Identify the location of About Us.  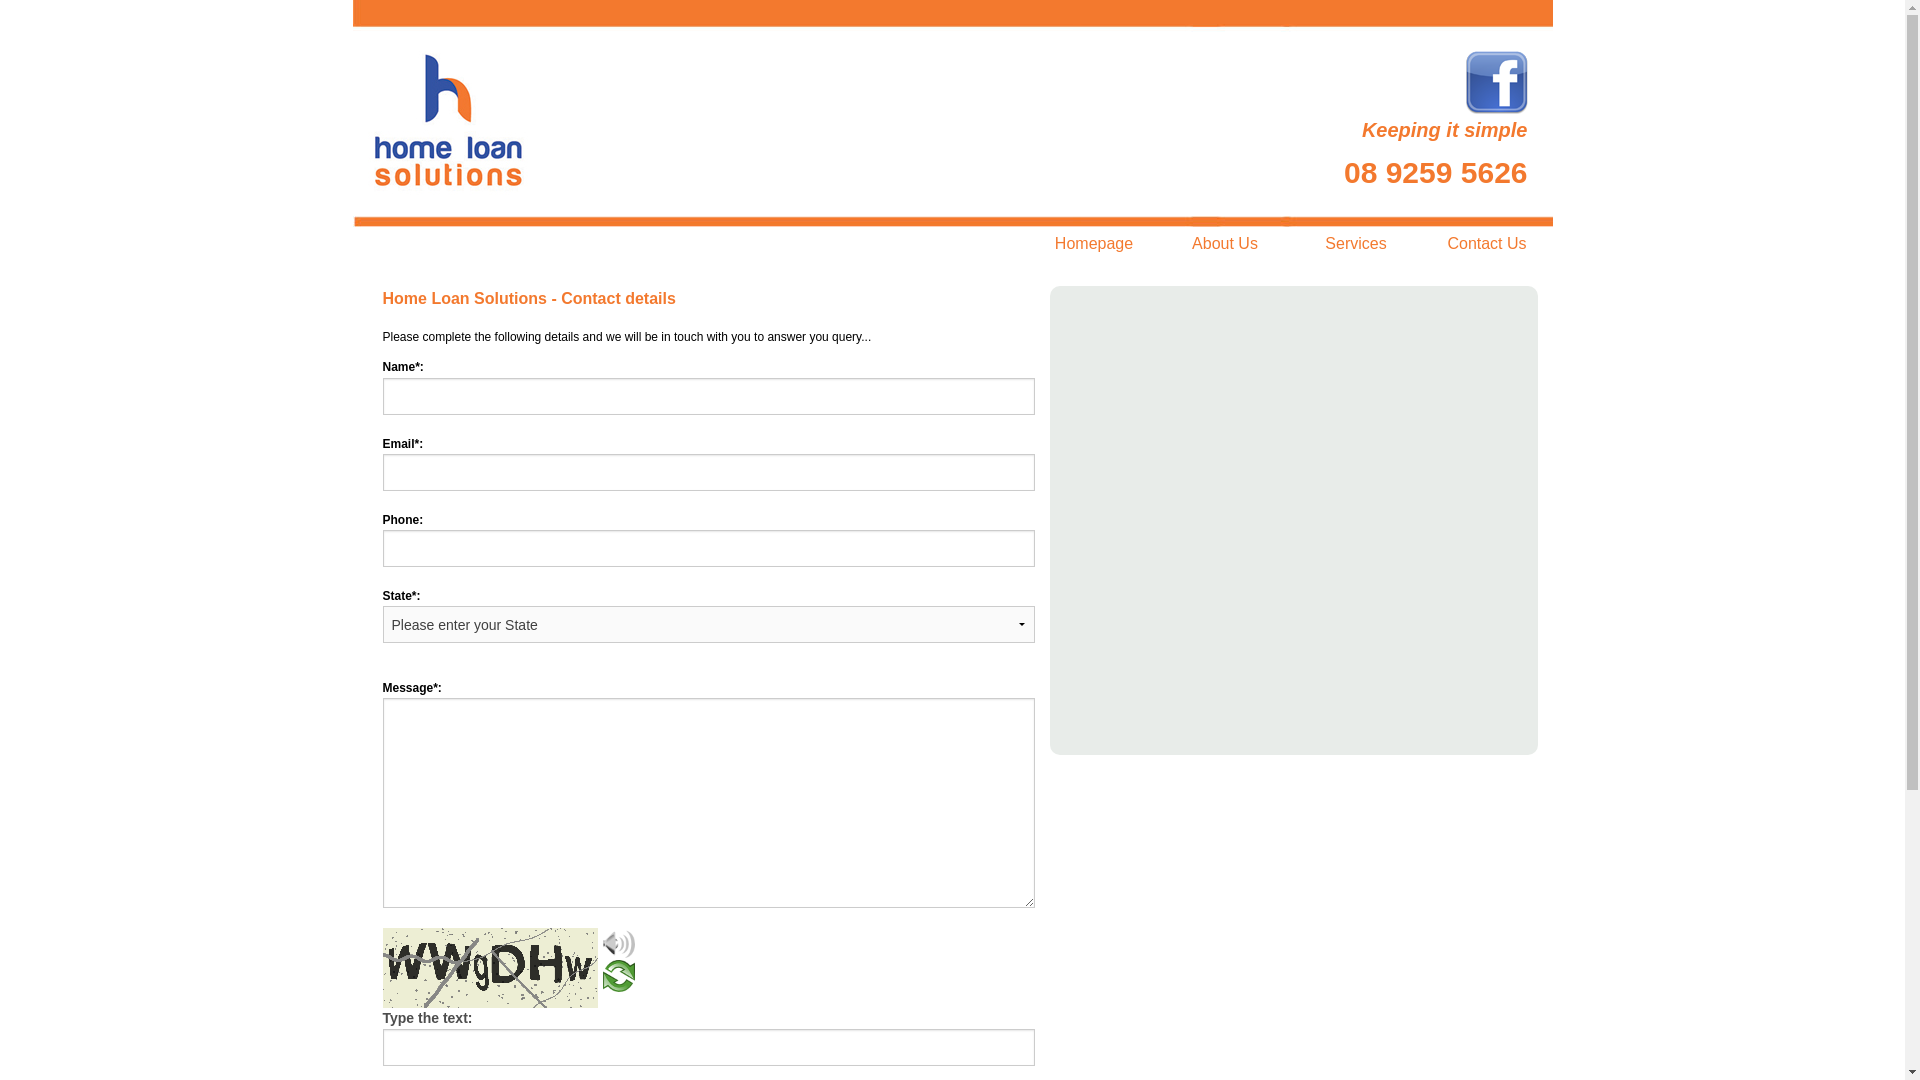
(1226, 244).